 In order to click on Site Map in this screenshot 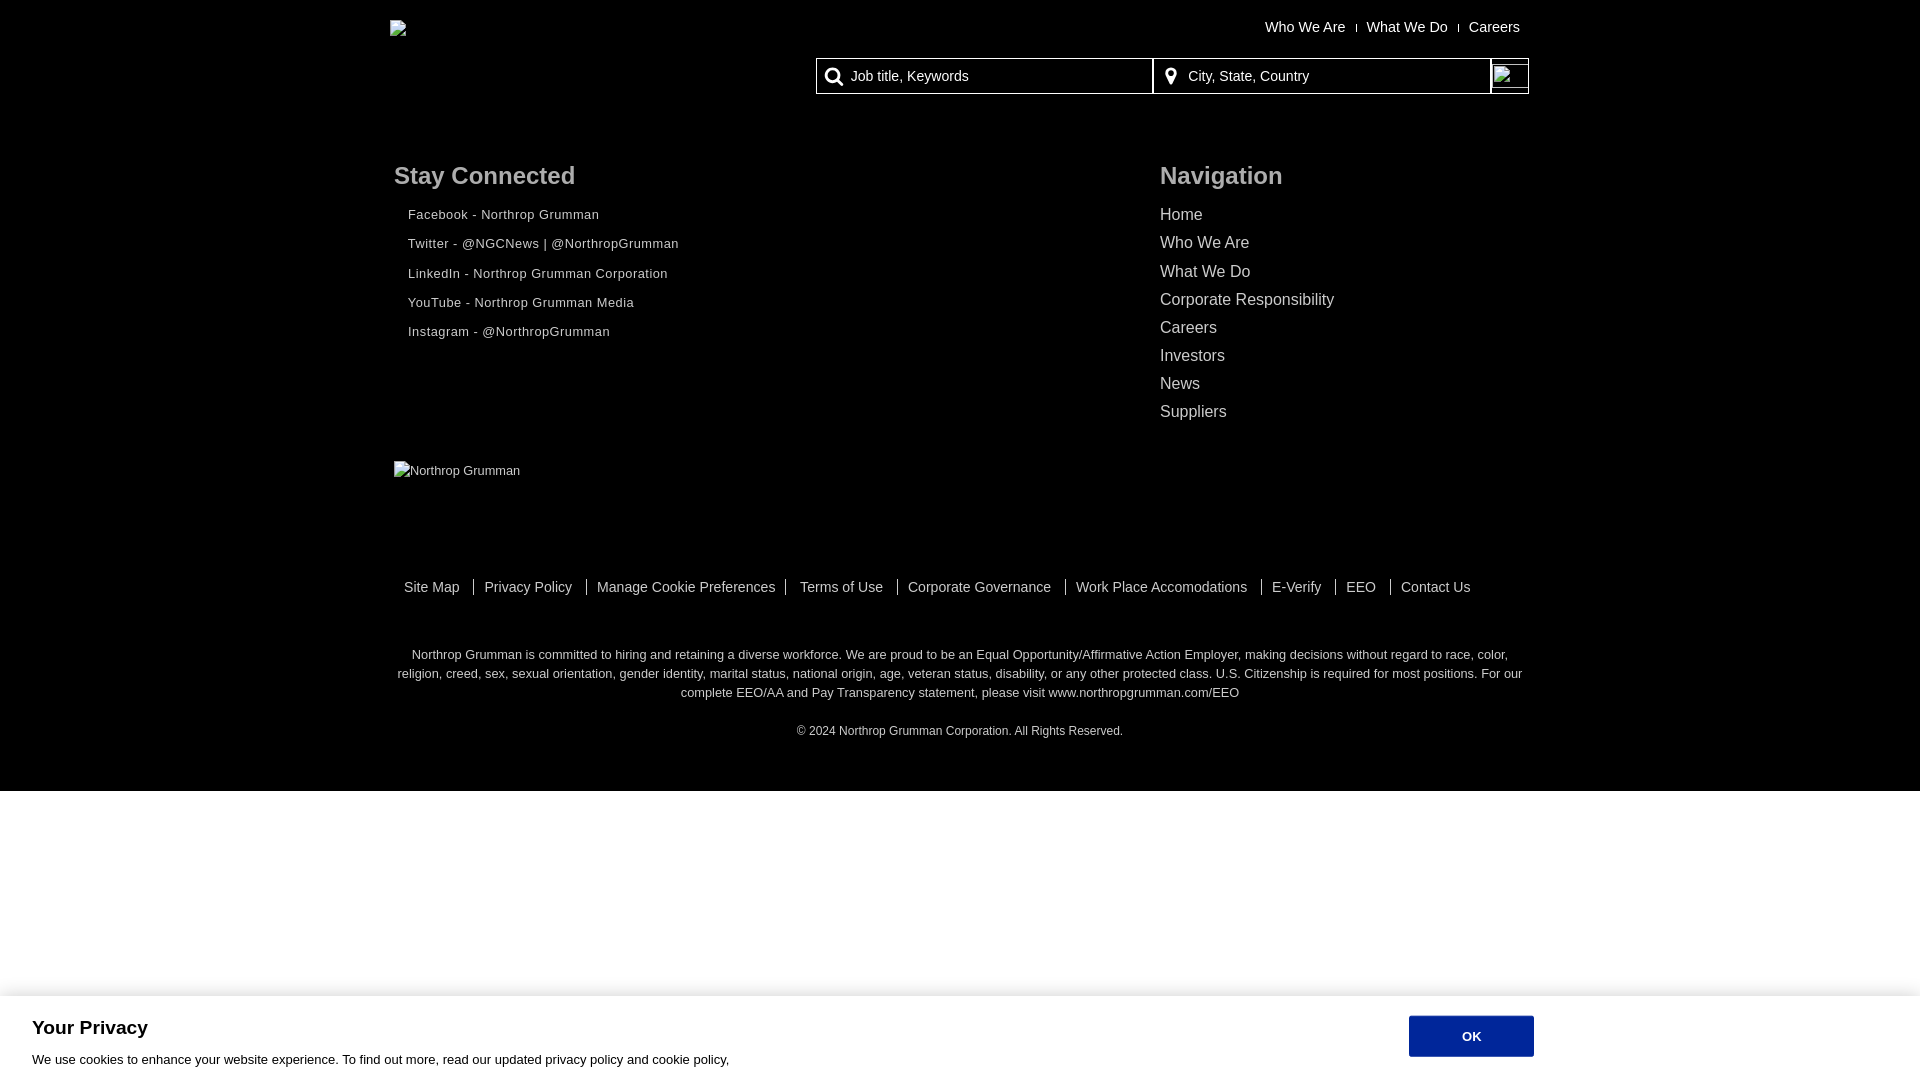, I will do `click(432, 586)`.